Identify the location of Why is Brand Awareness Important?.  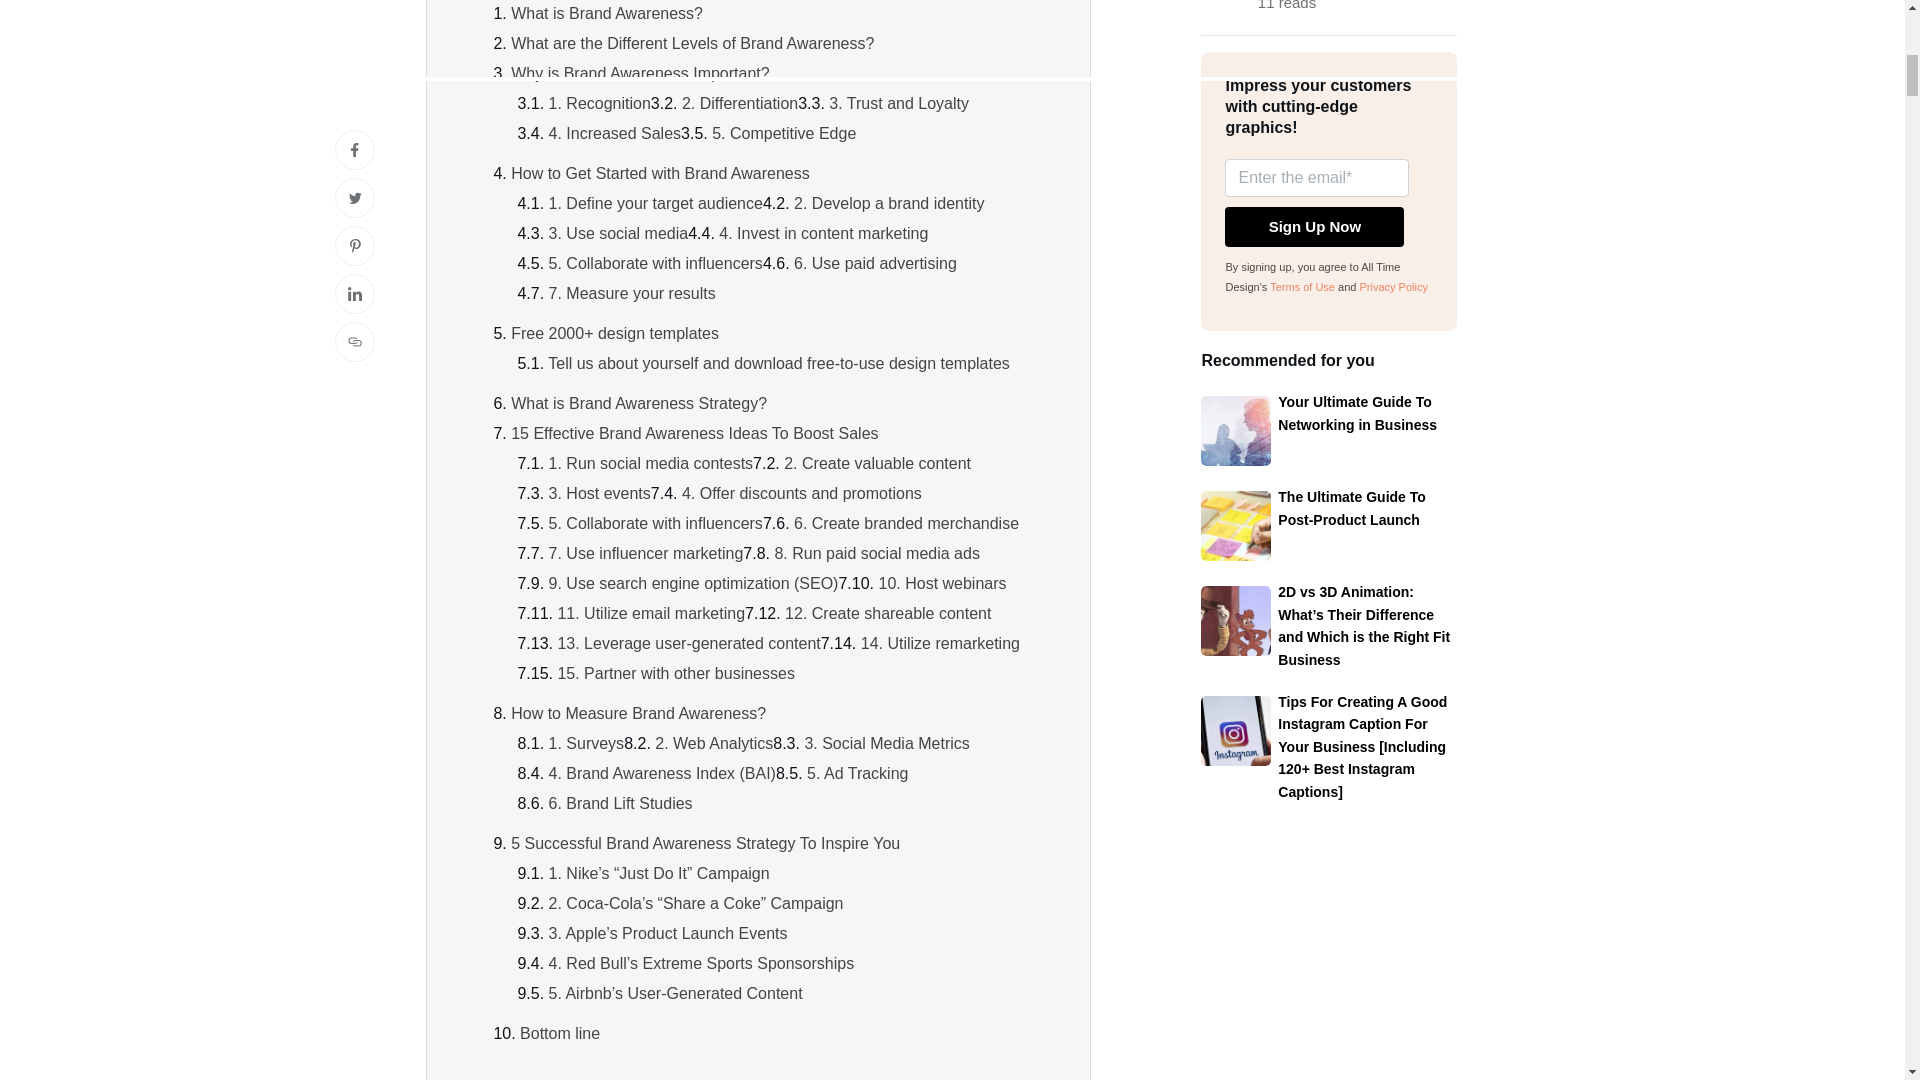
(640, 73).